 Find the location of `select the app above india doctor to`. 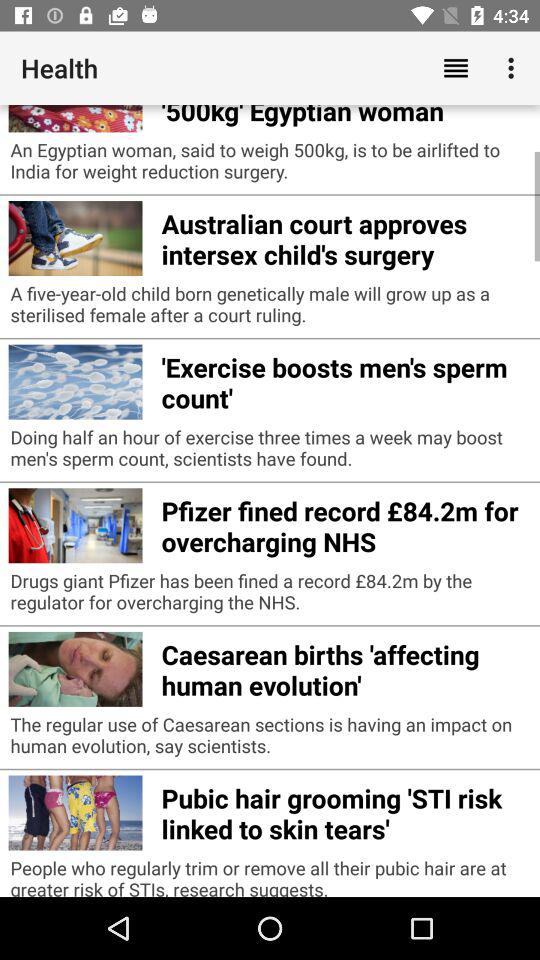

select the app above india doctor to is located at coordinates (456, 68).